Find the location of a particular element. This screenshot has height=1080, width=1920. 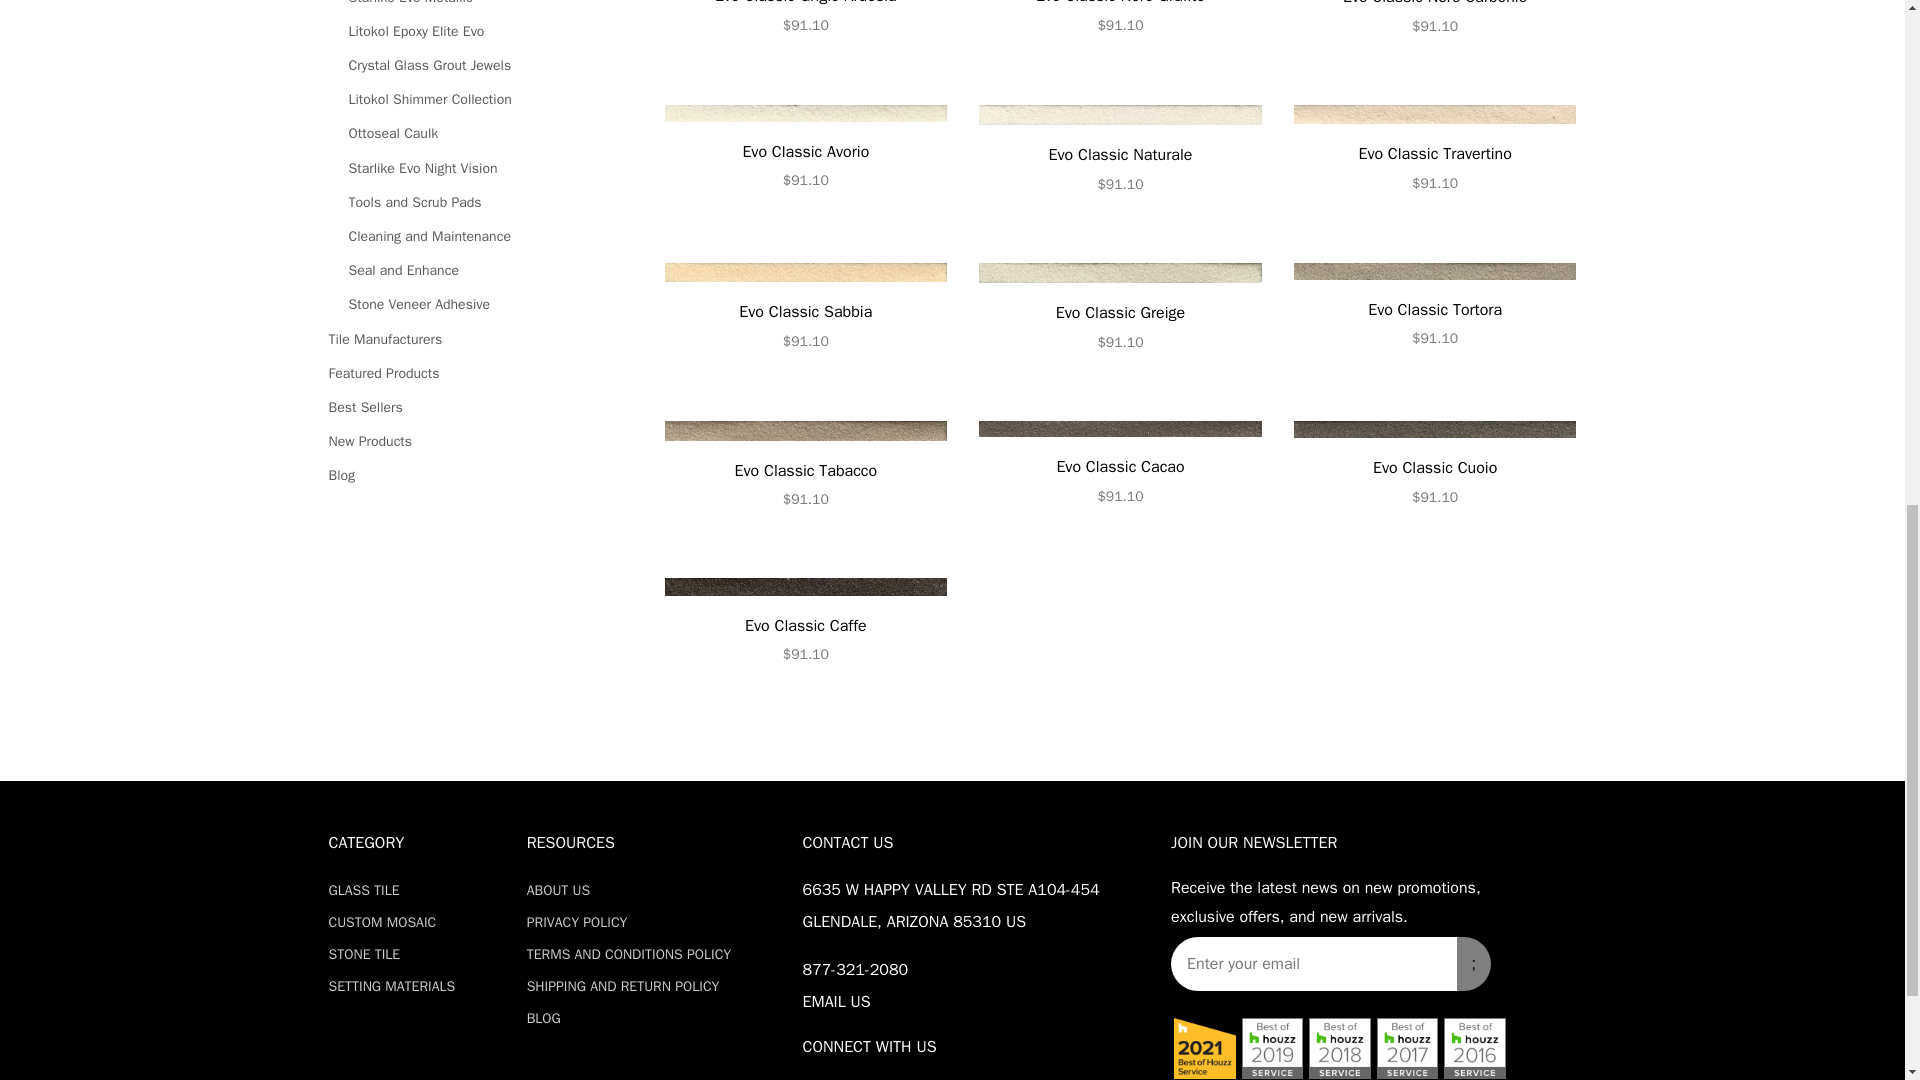

Evo Classic Nero Carbonio is located at coordinates (1435, 20).